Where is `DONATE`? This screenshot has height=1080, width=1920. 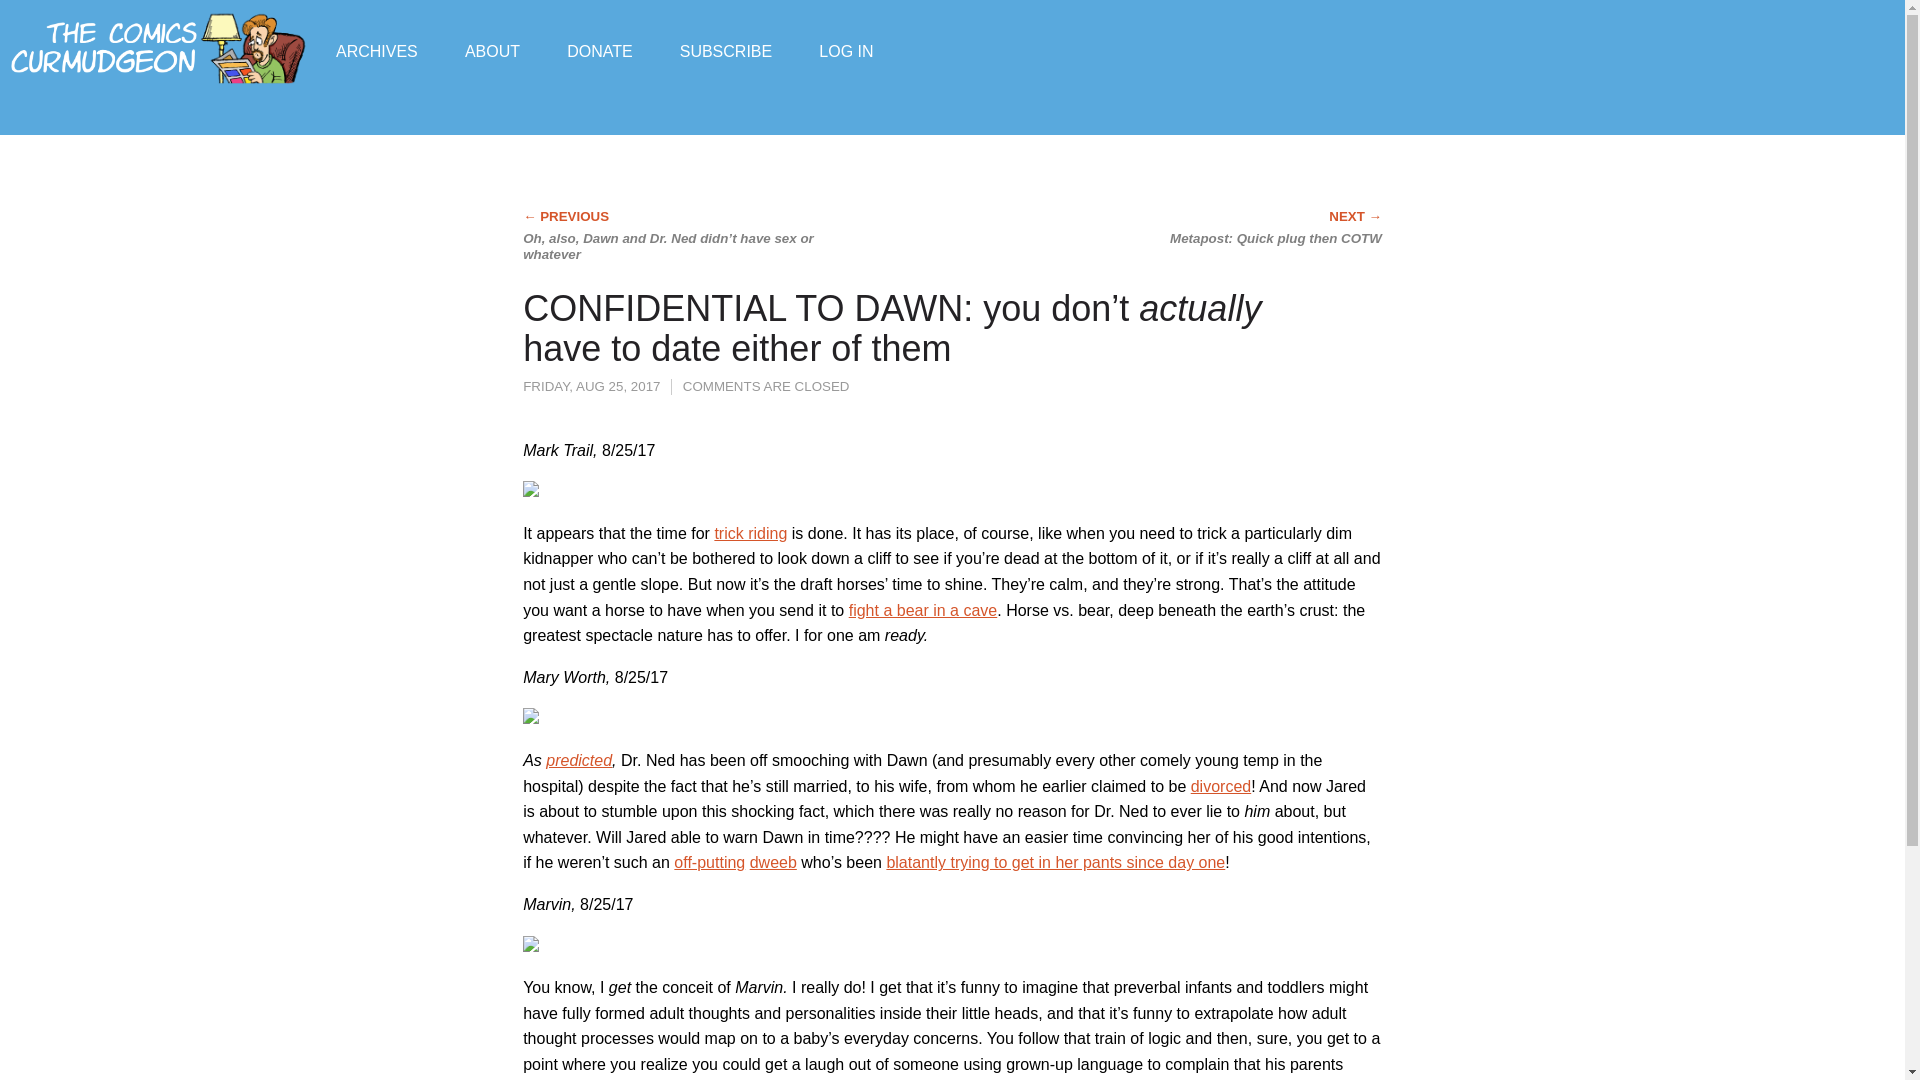 DONATE is located at coordinates (598, 50).